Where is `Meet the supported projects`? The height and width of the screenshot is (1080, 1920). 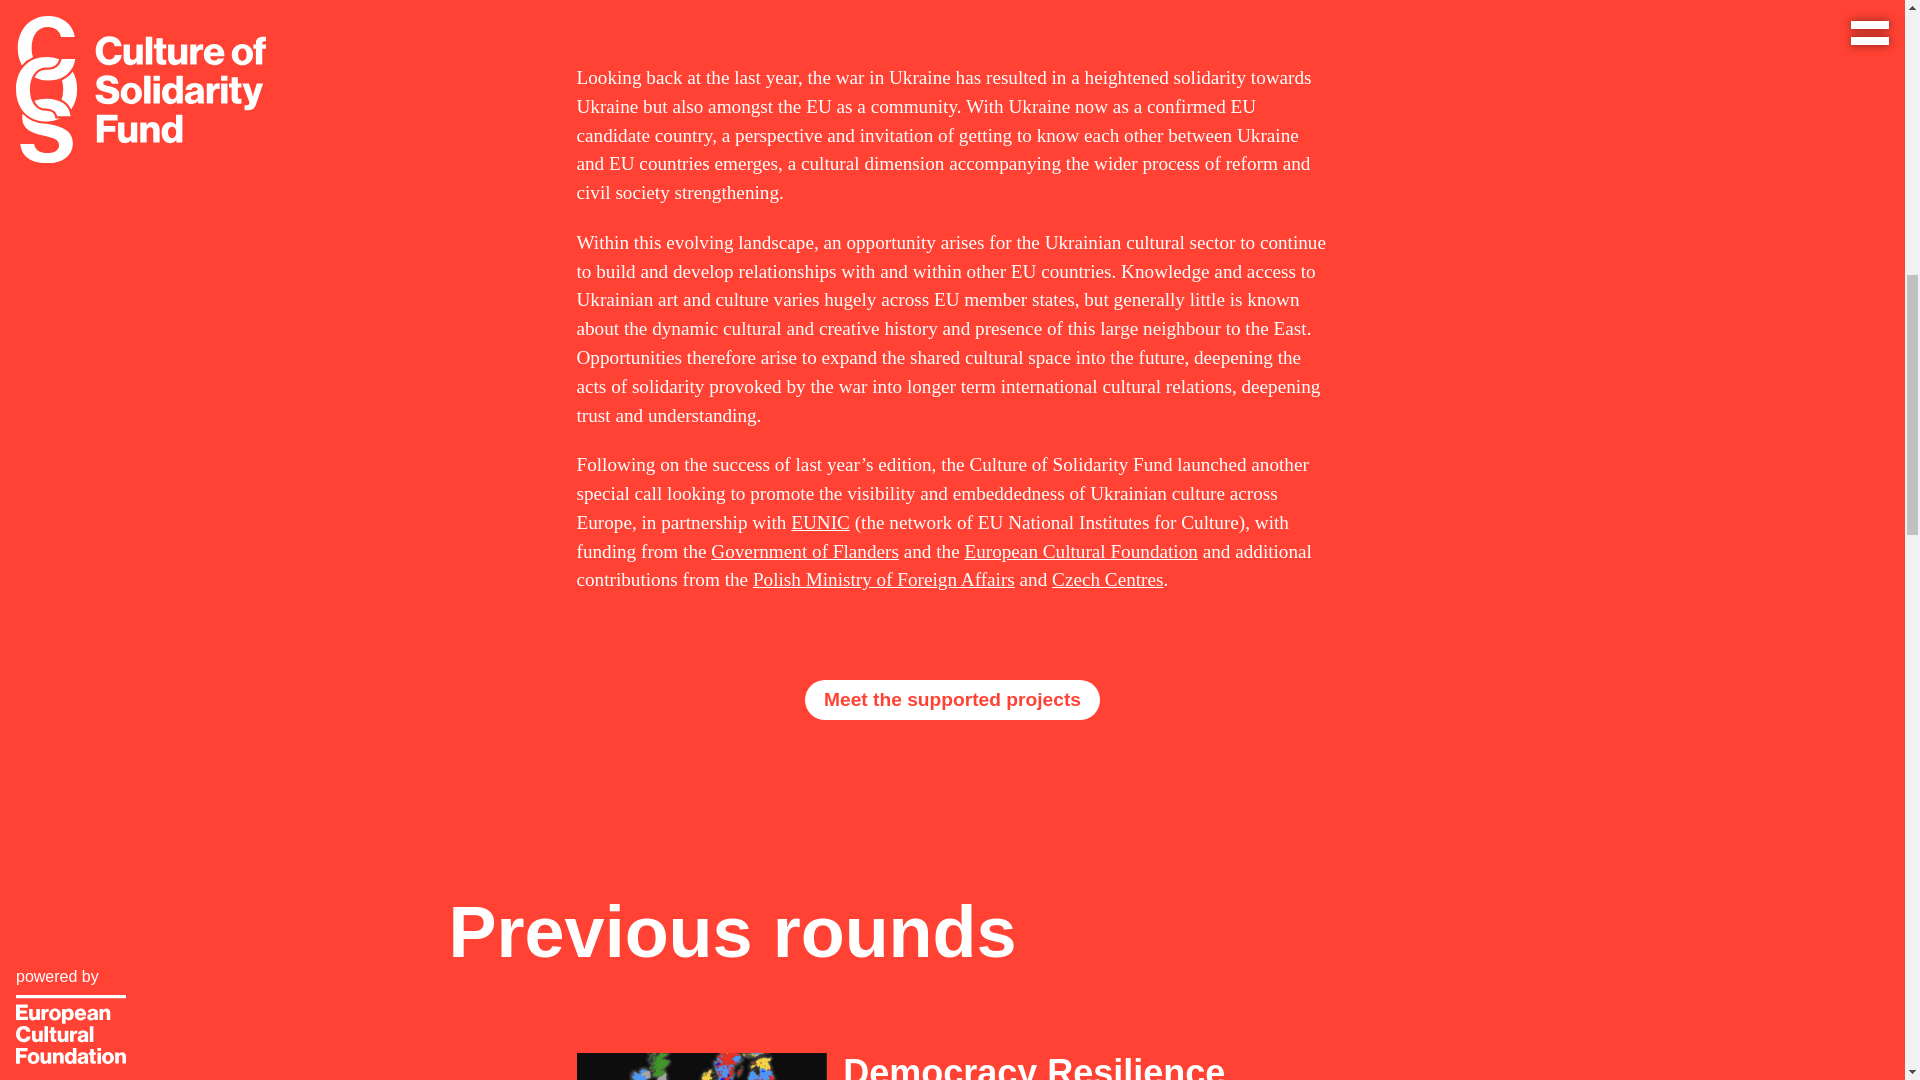
Meet the supported projects is located at coordinates (952, 700).